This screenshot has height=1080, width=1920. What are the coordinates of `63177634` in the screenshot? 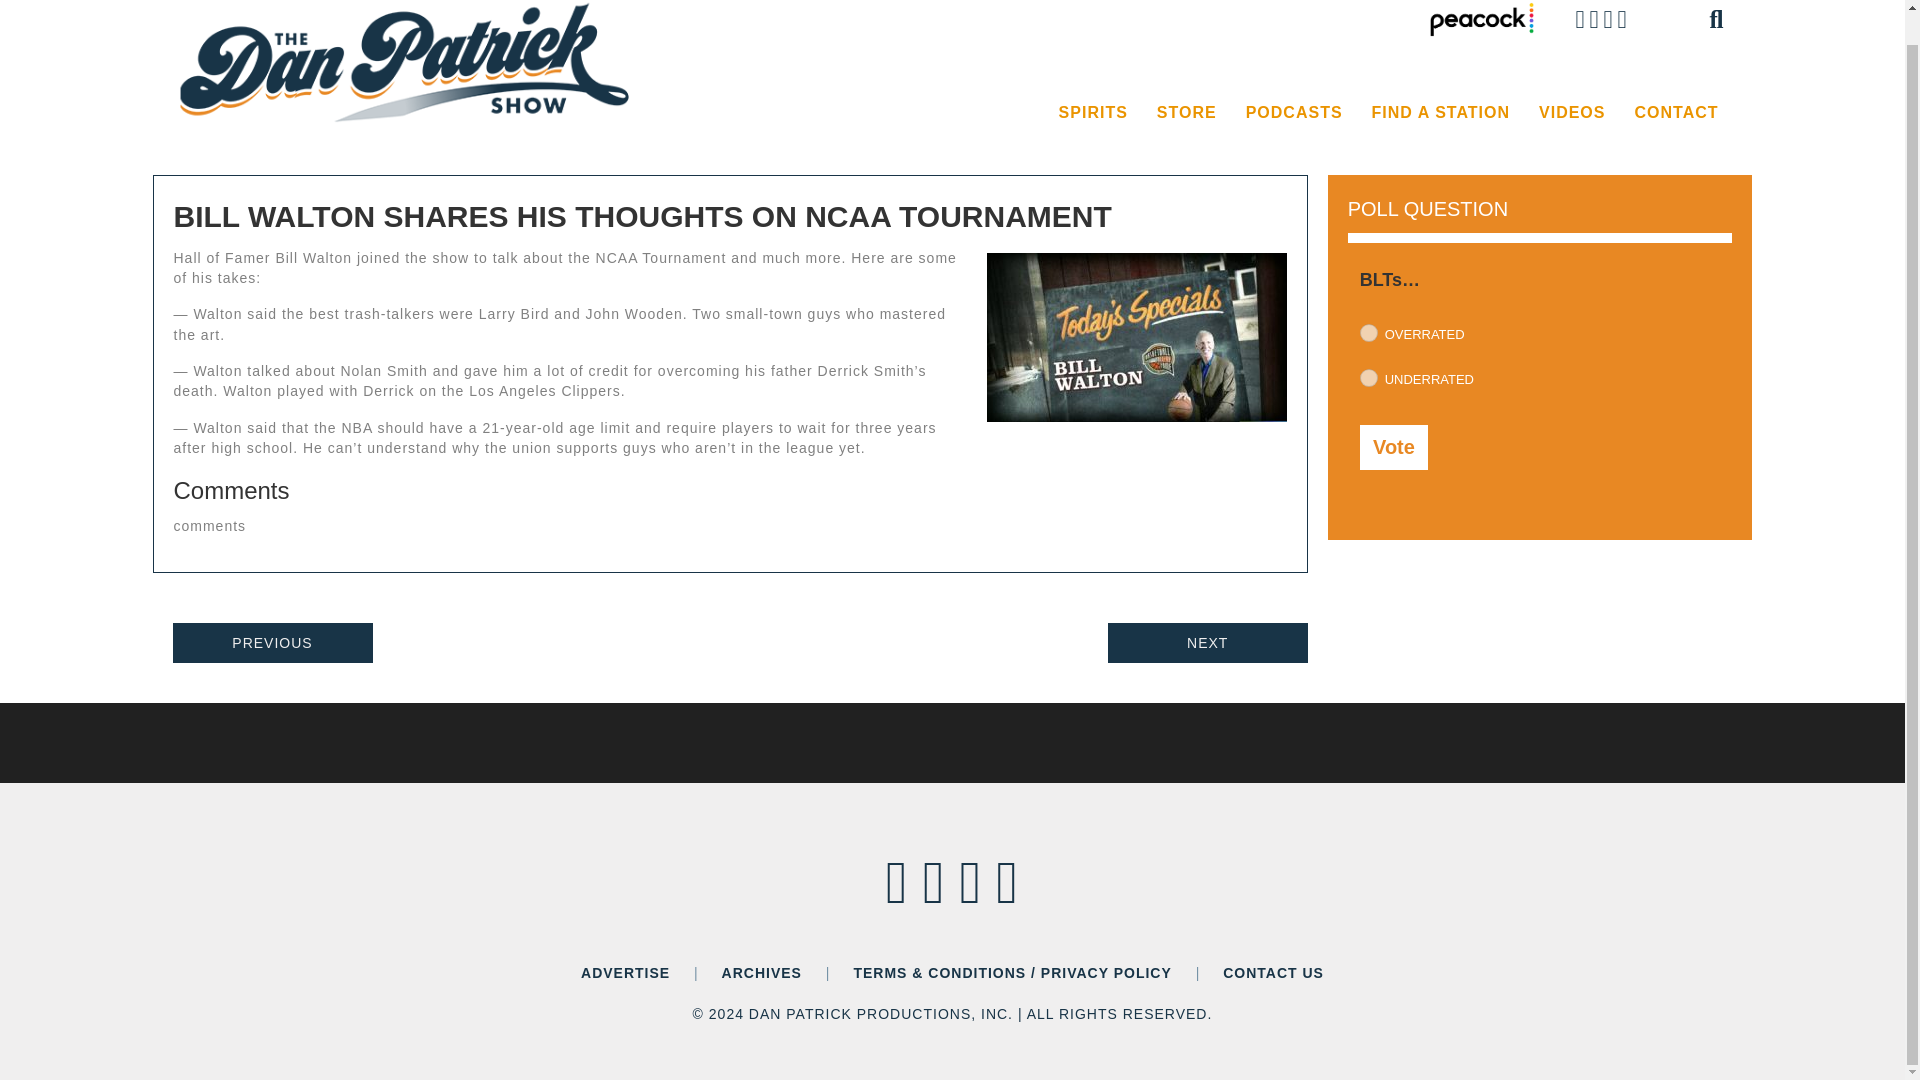 It's located at (1368, 378).